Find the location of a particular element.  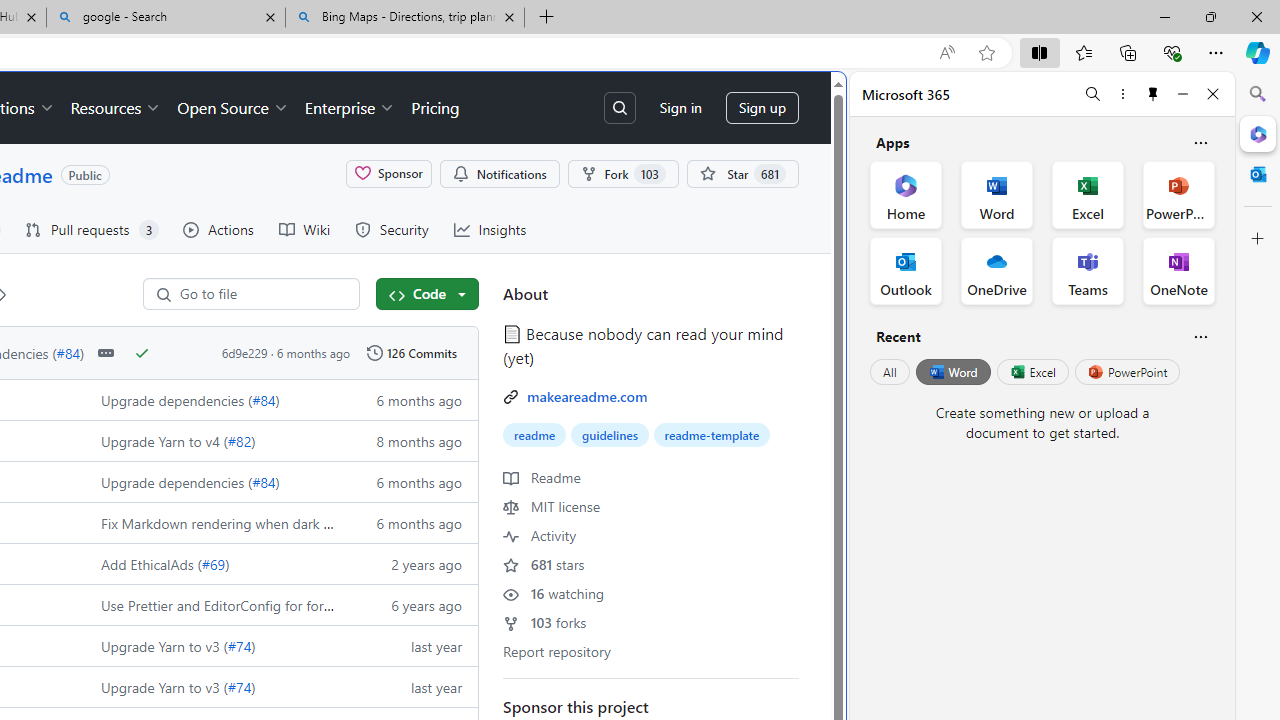

Security is located at coordinates (391, 230).